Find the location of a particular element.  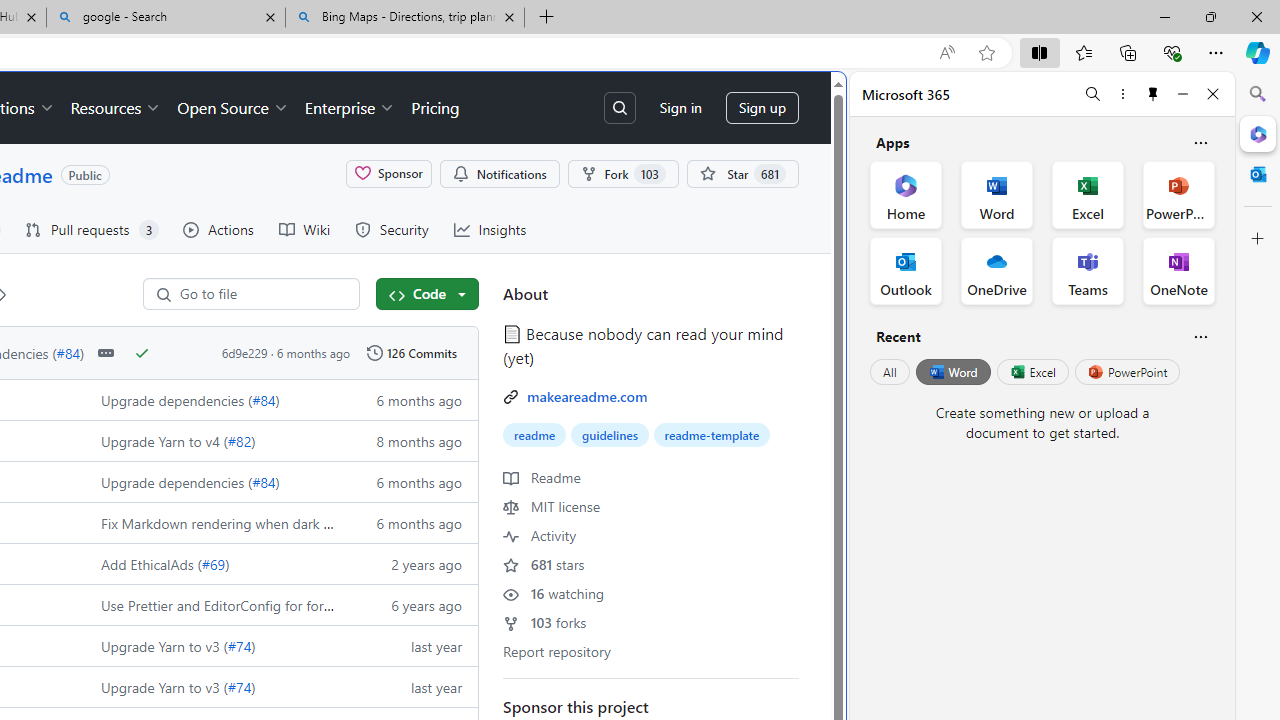

Security is located at coordinates (391, 230).